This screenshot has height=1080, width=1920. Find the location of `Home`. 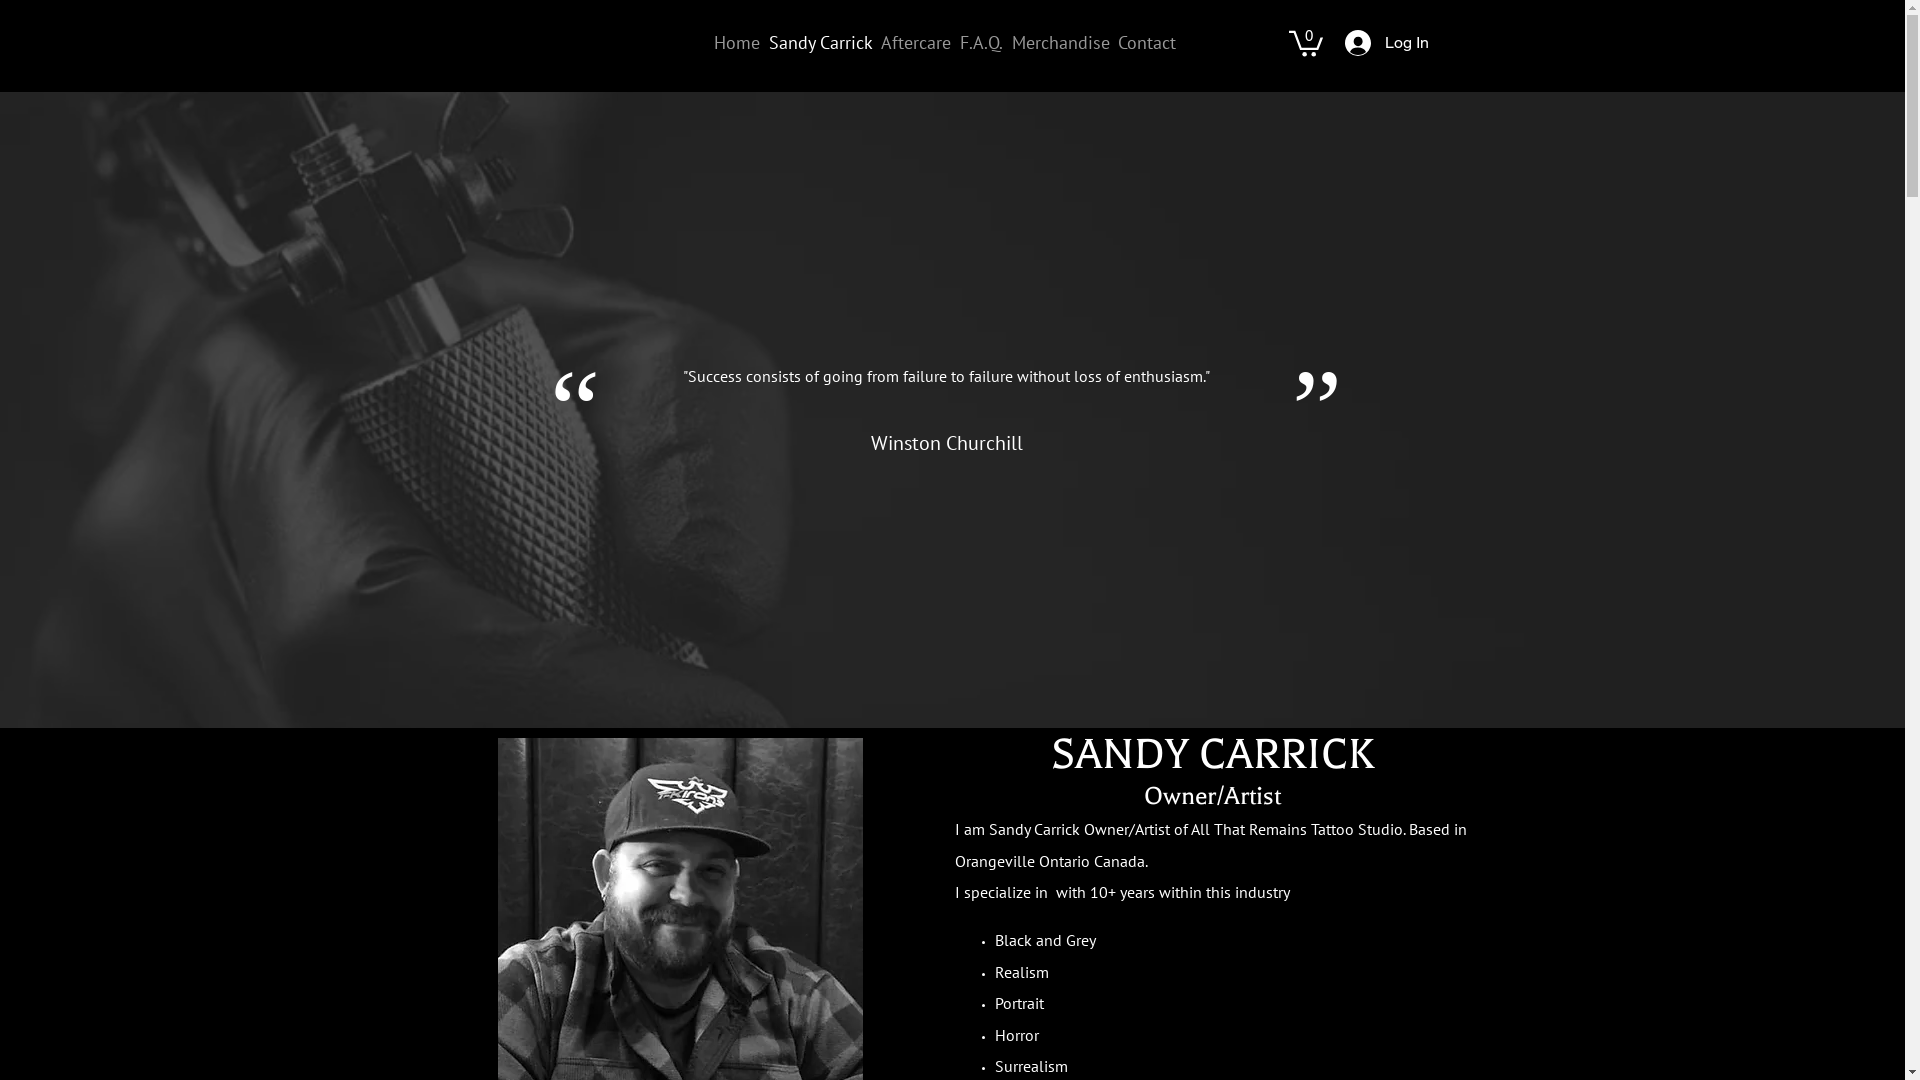

Home is located at coordinates (738, 43).